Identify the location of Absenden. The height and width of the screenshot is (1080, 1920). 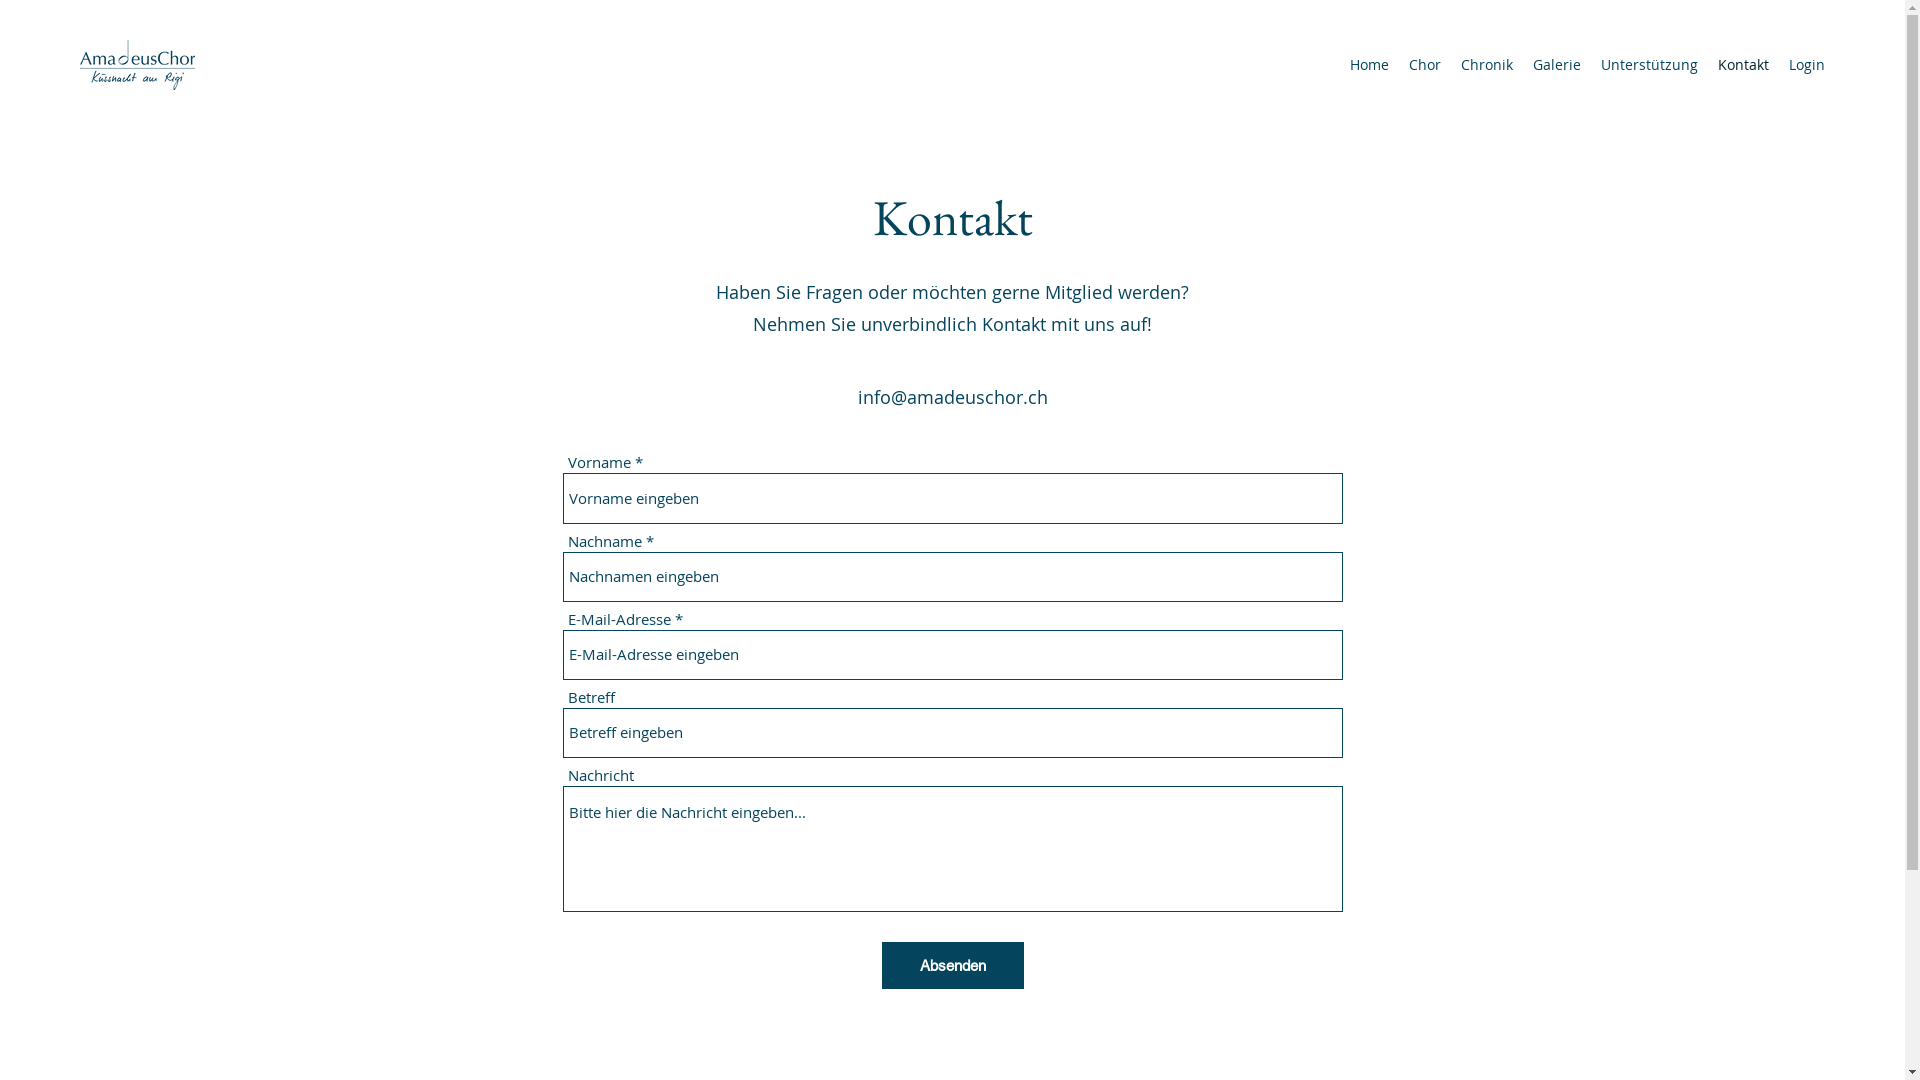
(953, 966).